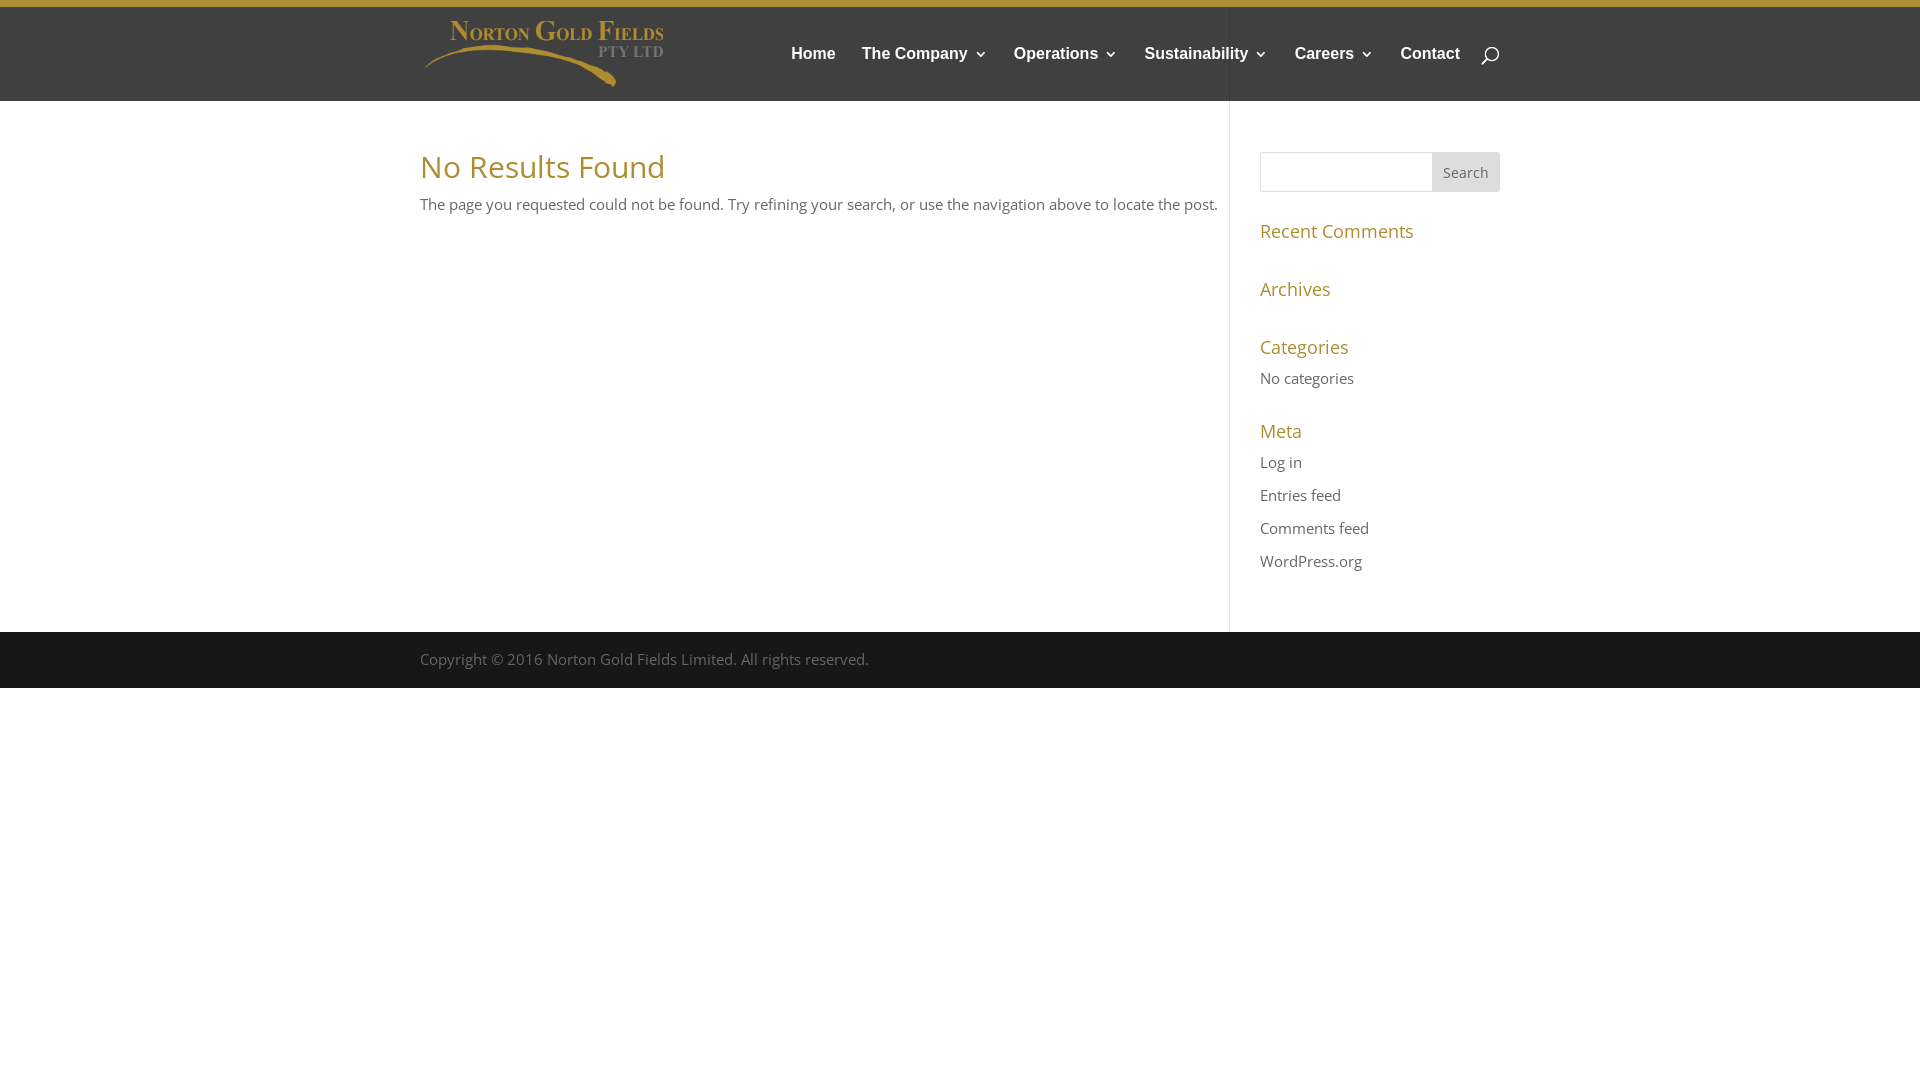  What do you see at coordinates (1430, 74) in the screenshot?
I see `Contact` at bounding box center [1430, 74].